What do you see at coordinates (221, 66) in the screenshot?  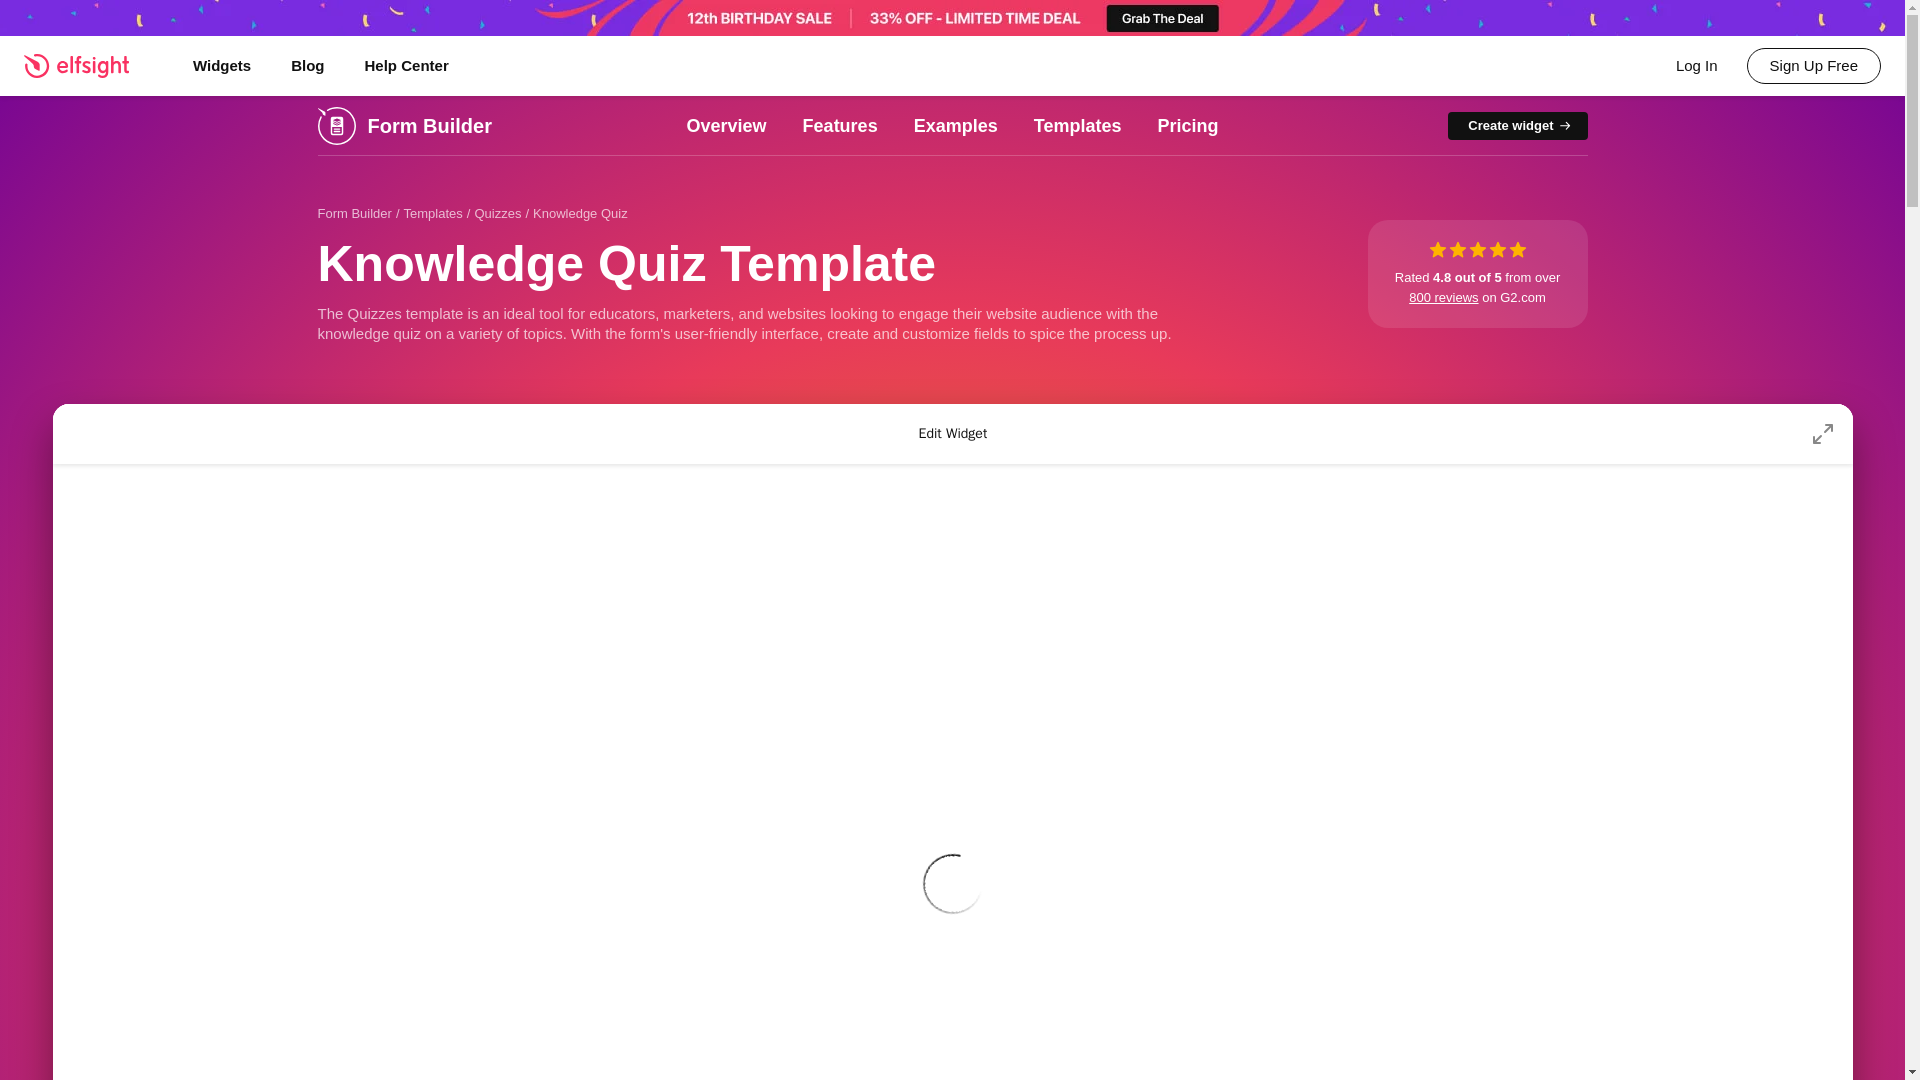 I see `Widgets` at bounding box center [221, 66].